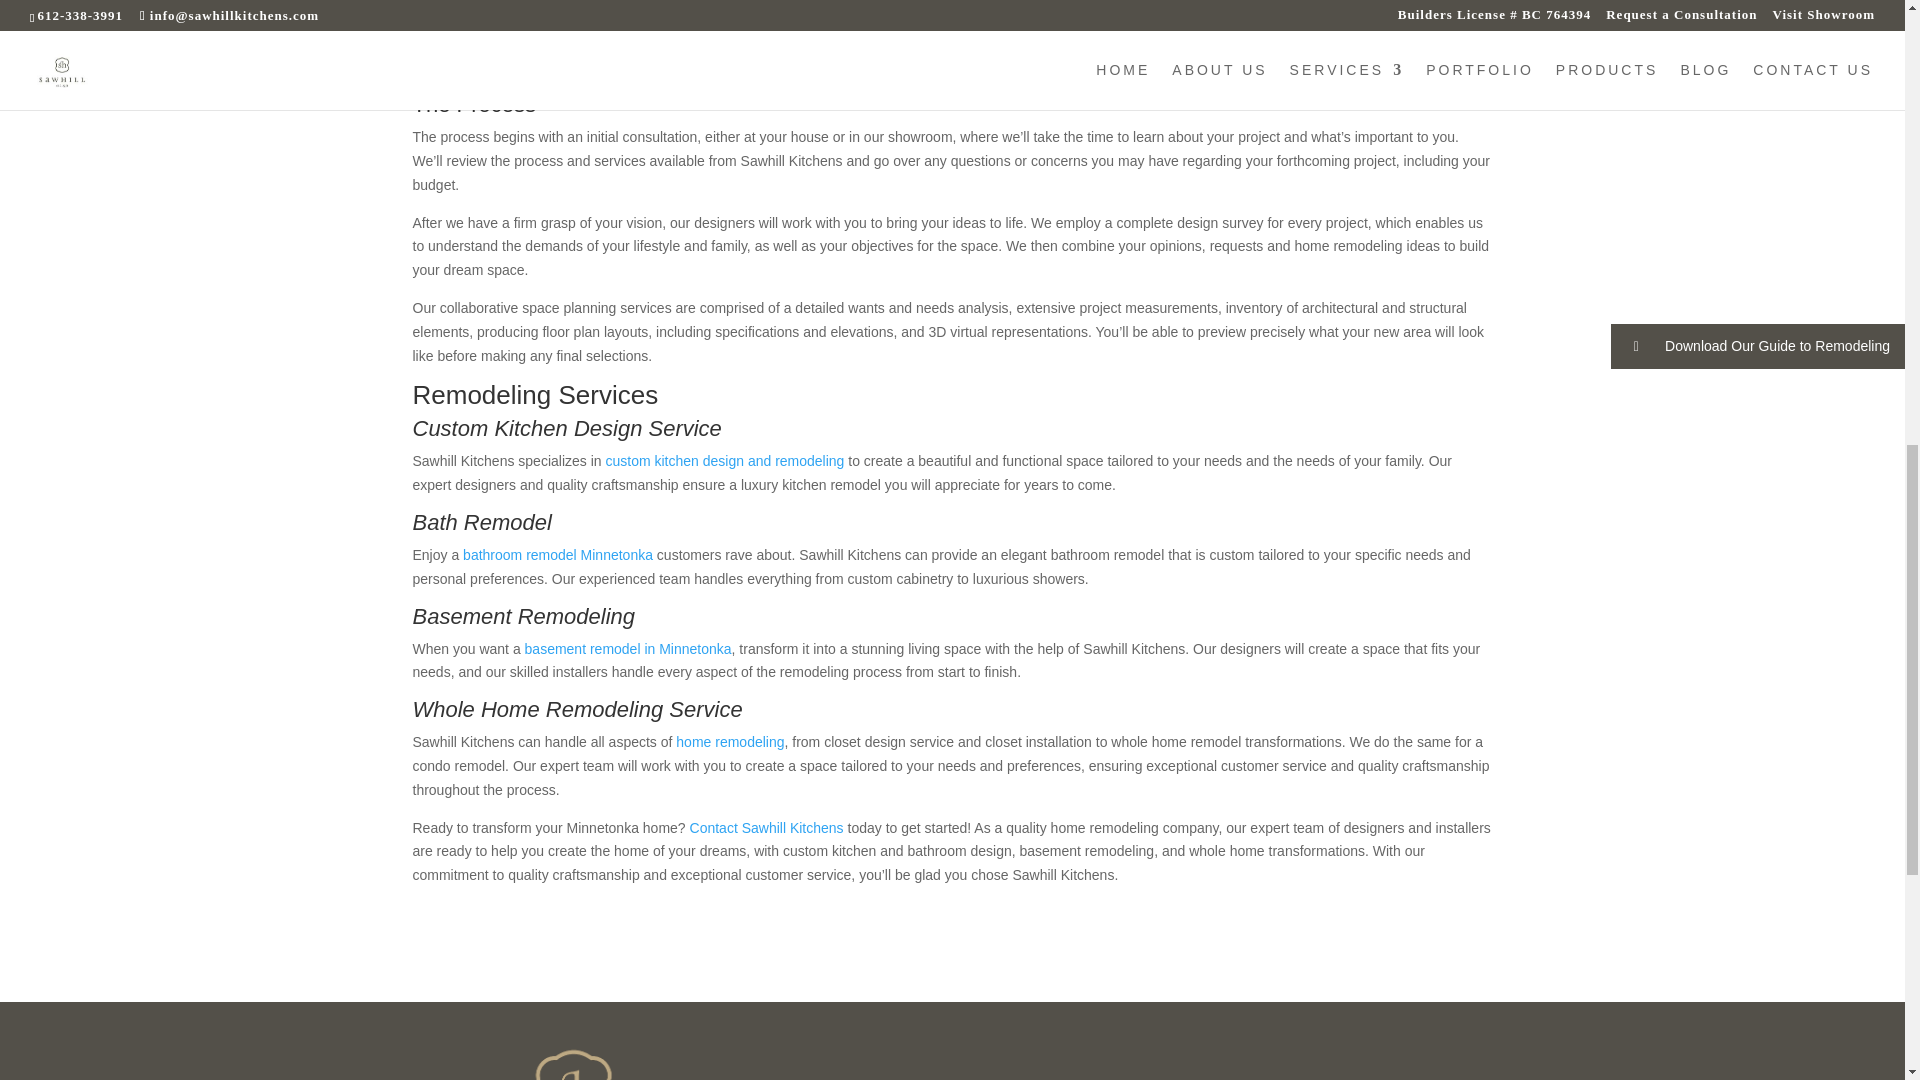 Image resolution: width=1920 pixels, height=1080 pixels. I want to click on Contact Sawhill Kitchens, so click(766, 827).